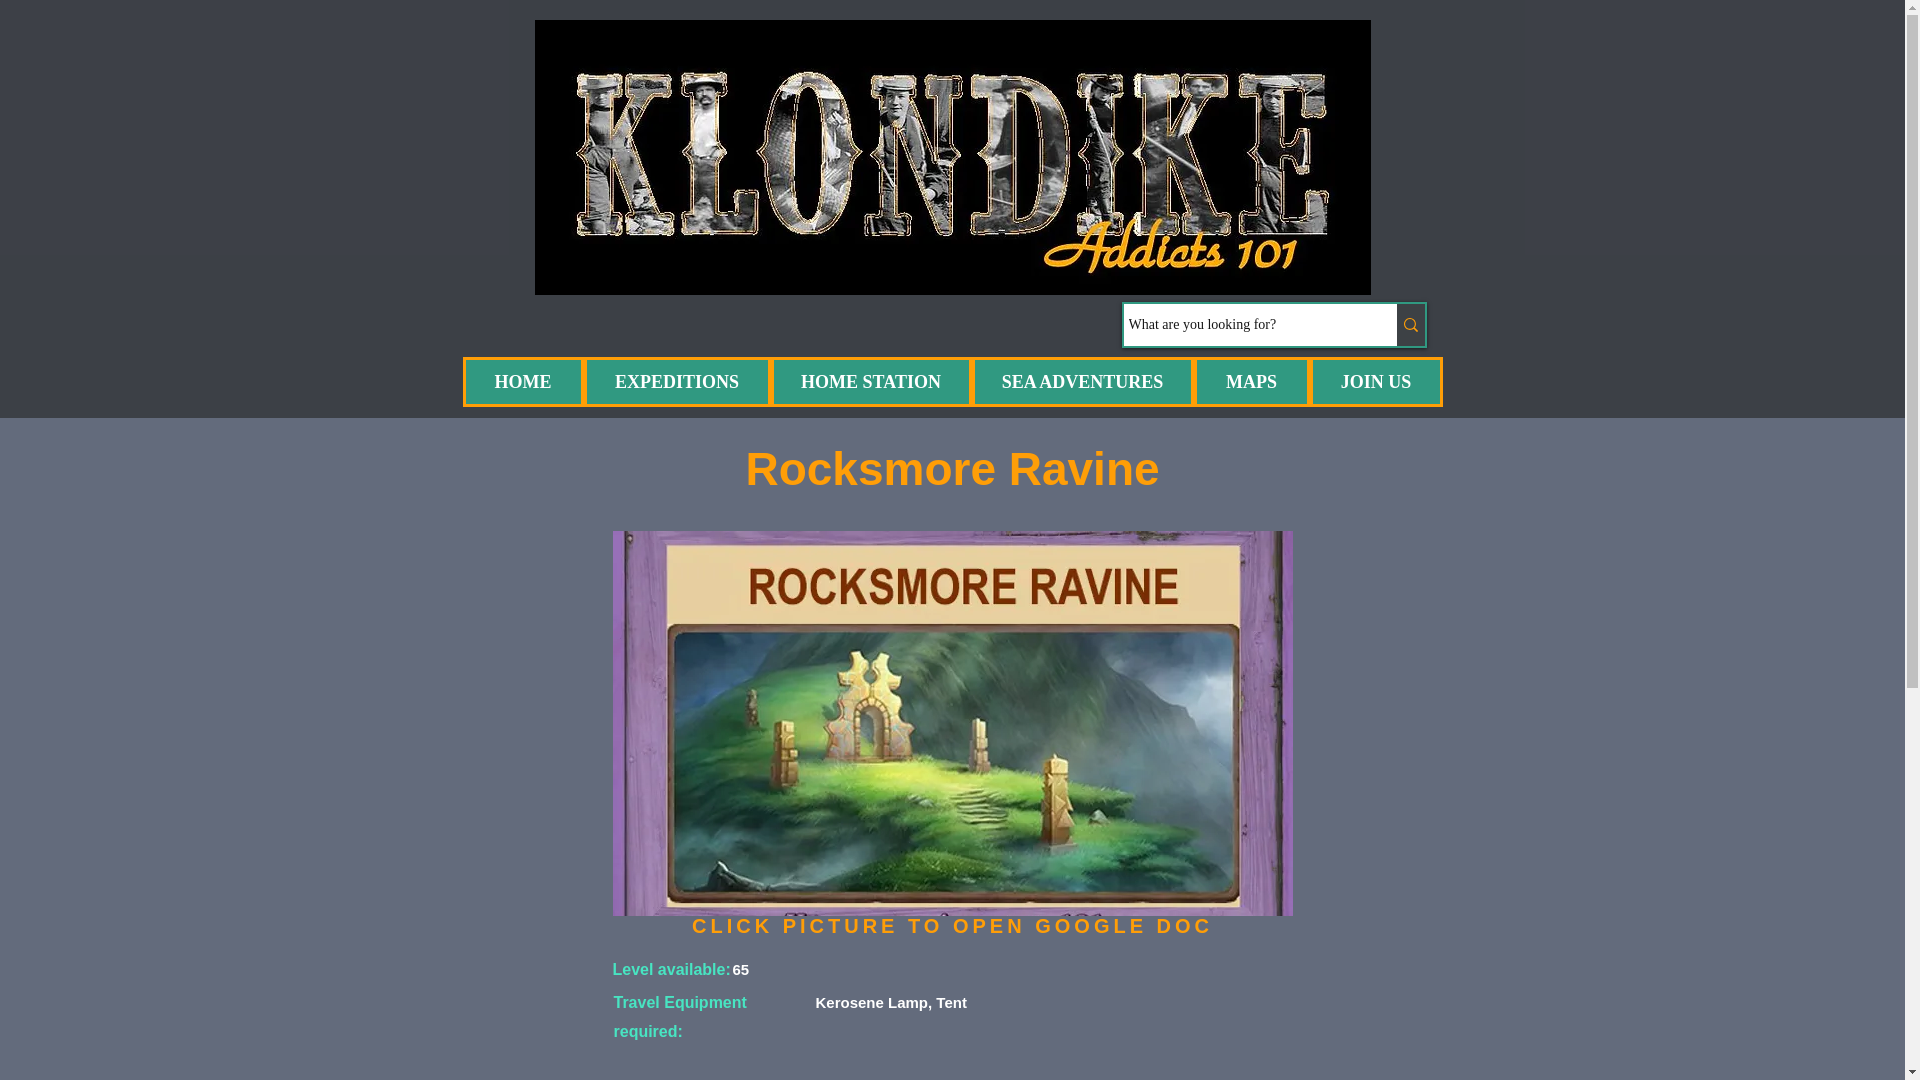 Image resolution: width=1920 pixels, height=1080 pixels. What do you see at coordinates (677, 382) in the screenshot?
I see `EXPEDITIONS` at bounding box center [677, 382].